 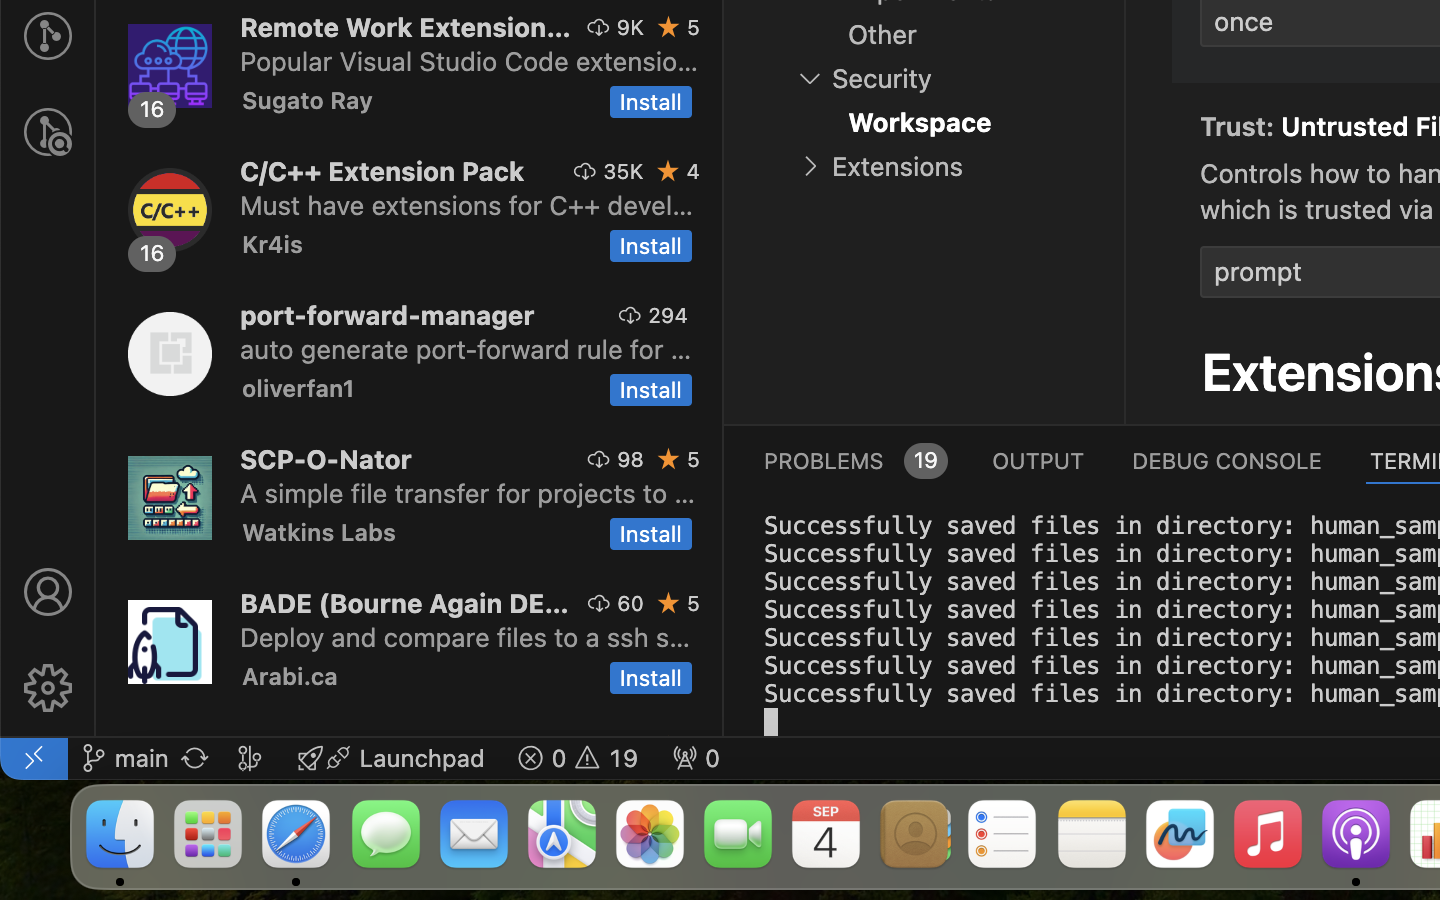 I want to click on port-forward-manager, so click(x=388, y=315).